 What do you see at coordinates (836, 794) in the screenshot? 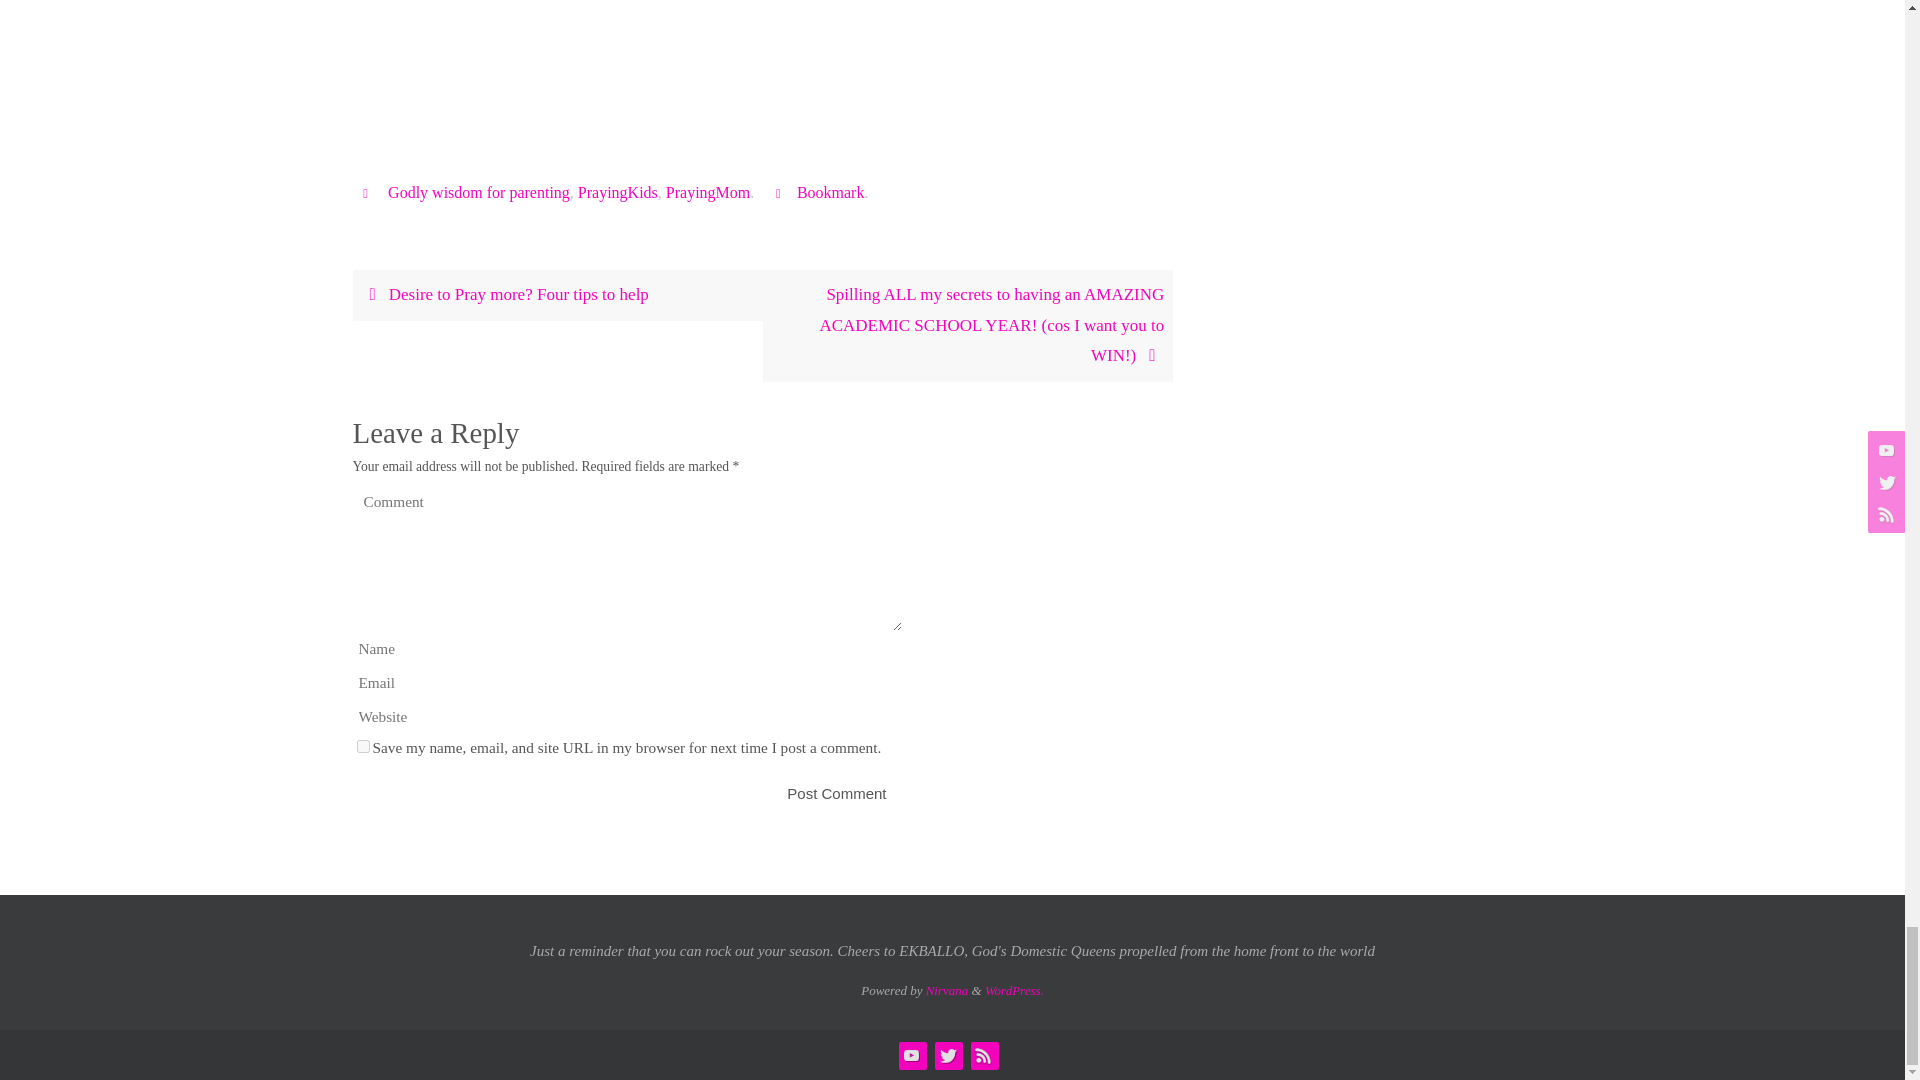
I see `Post Comment` at bounding box center [836, 794].